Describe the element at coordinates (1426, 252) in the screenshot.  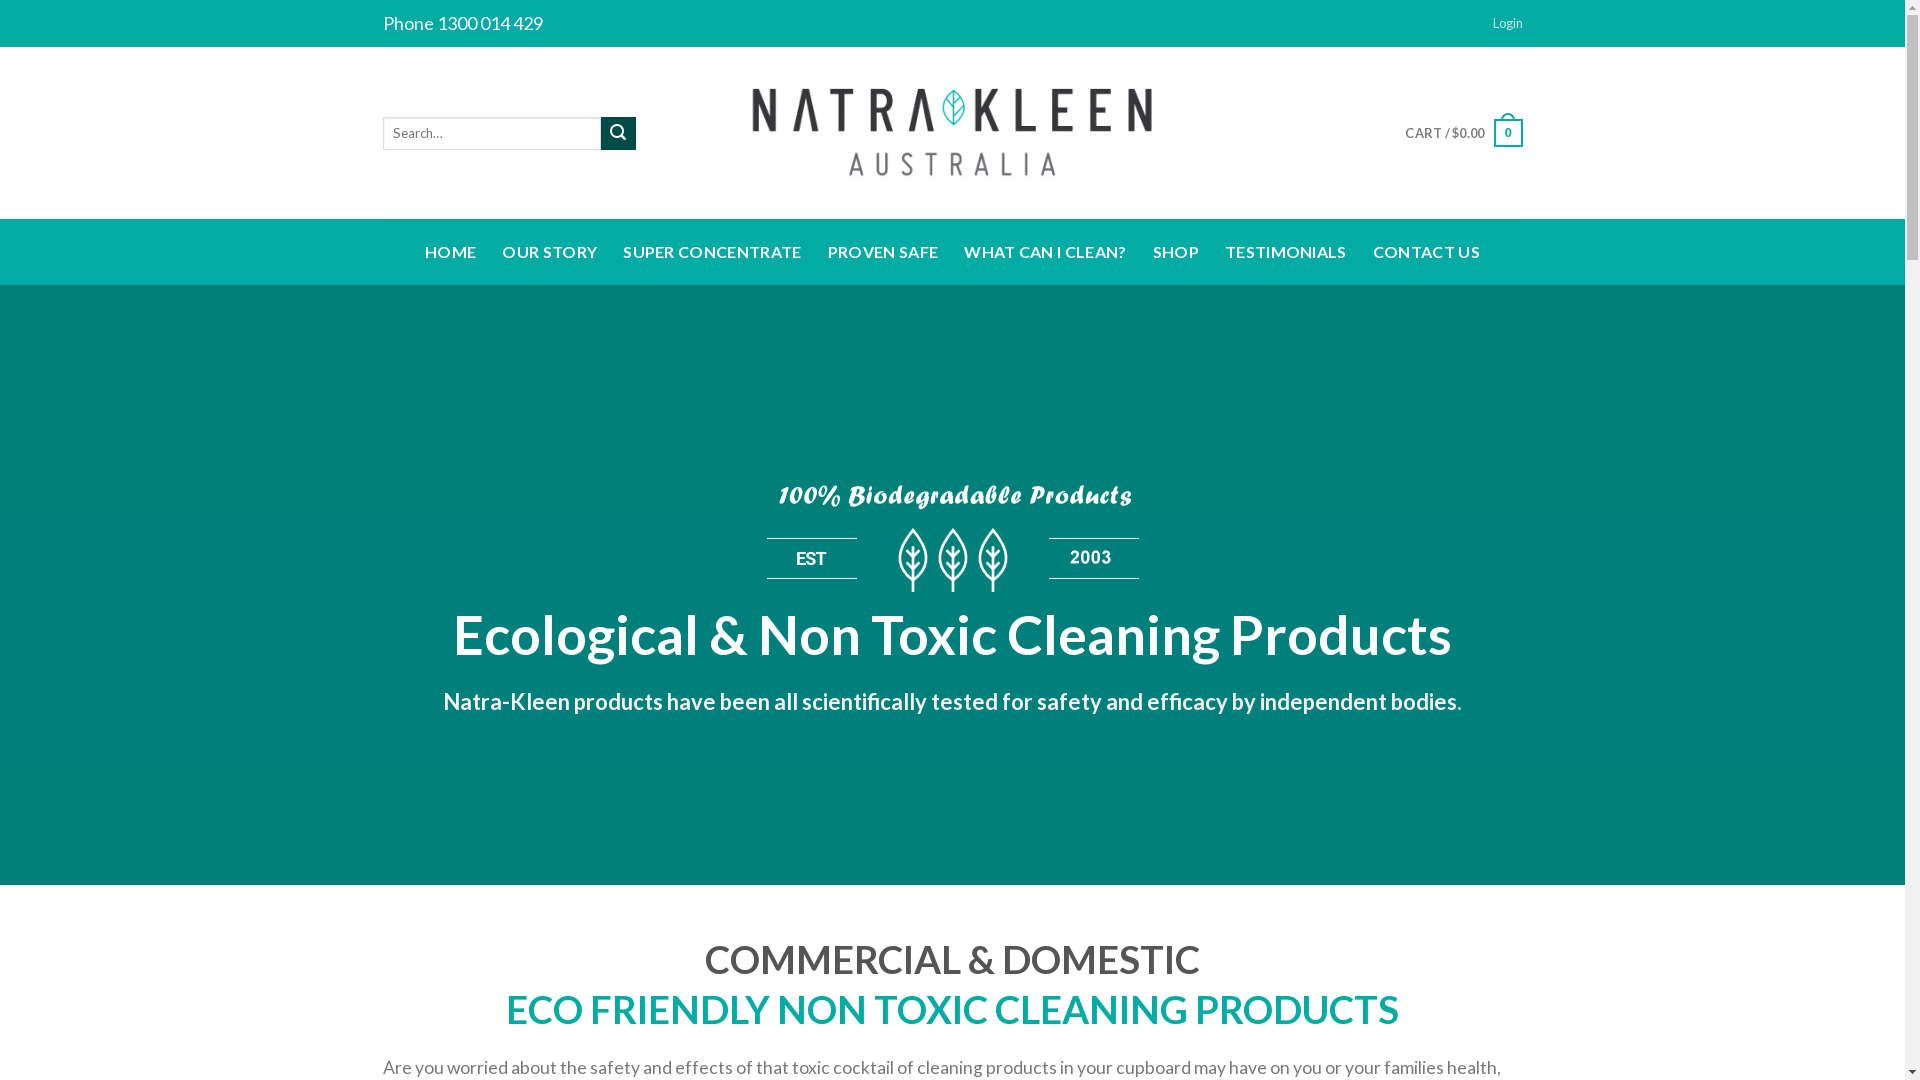
I see `CONTACT US` at that location.